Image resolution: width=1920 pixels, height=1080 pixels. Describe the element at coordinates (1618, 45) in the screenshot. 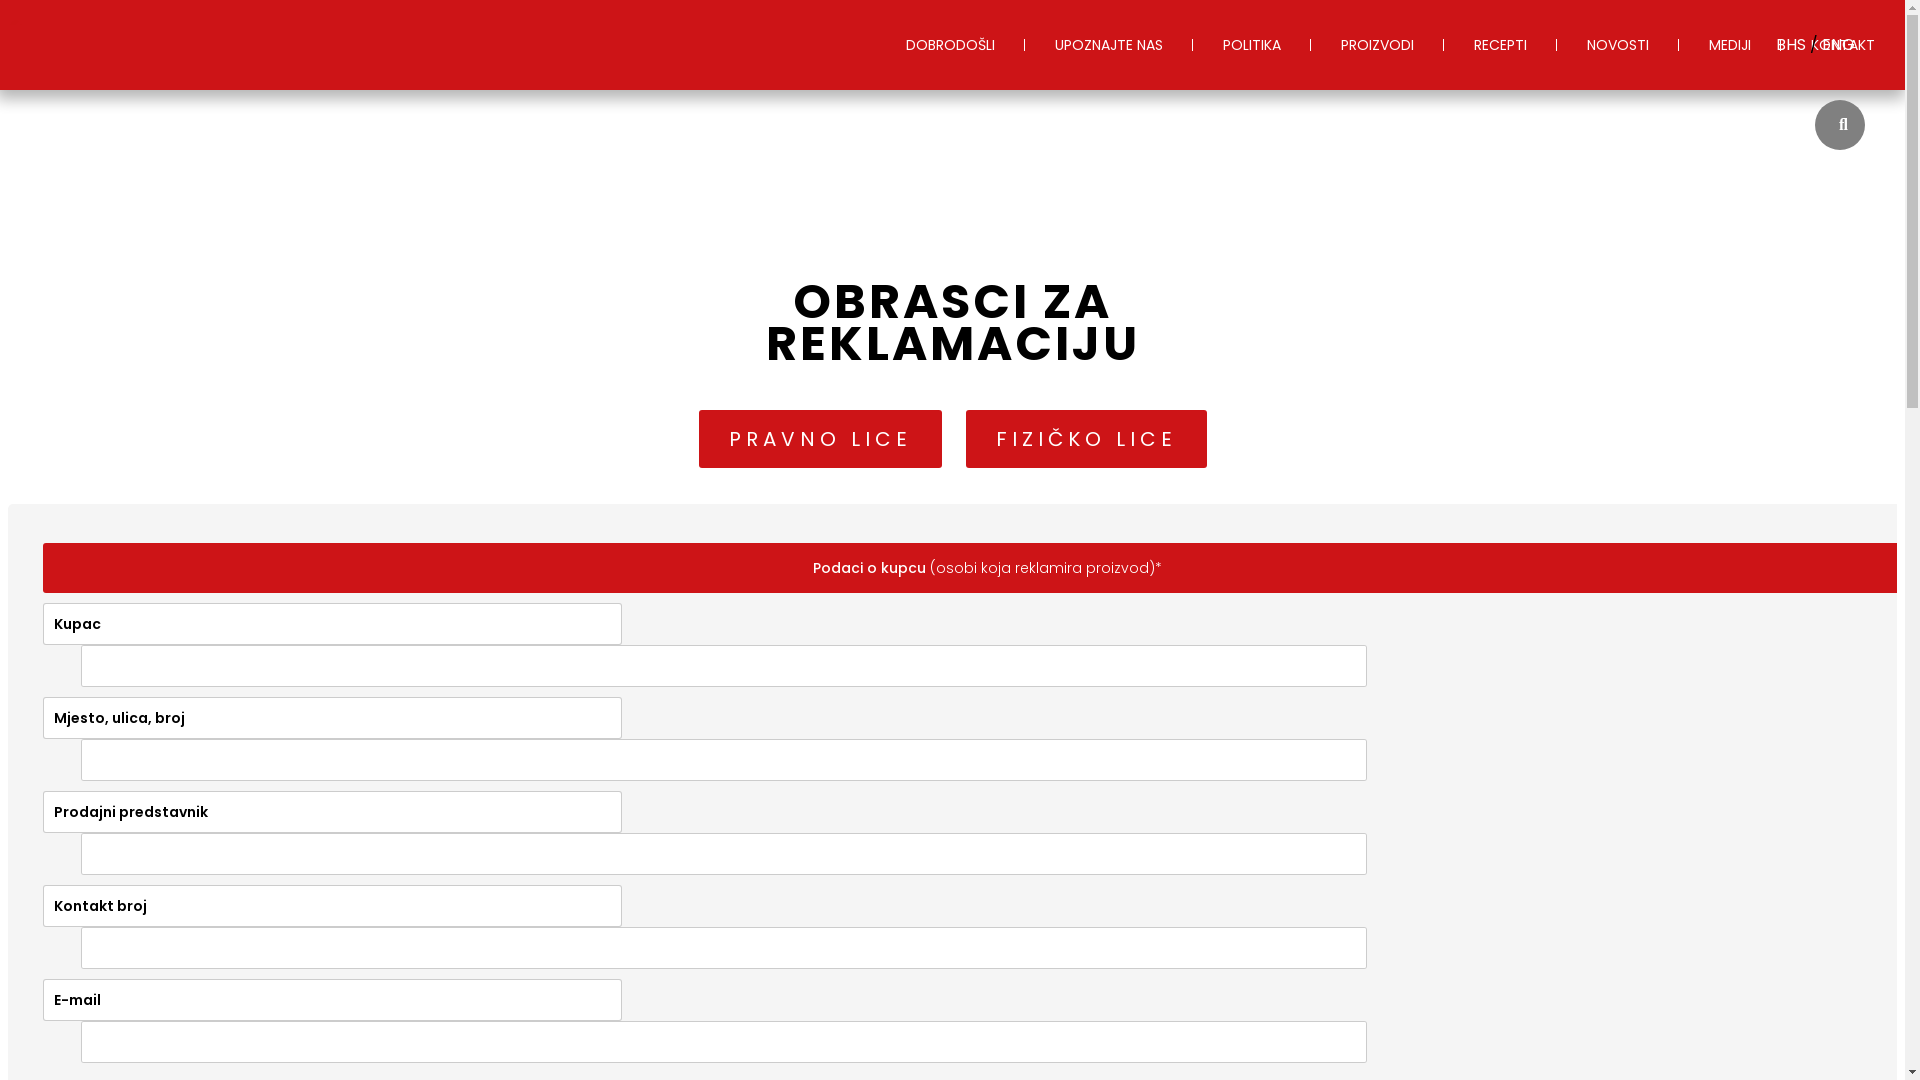

I see `NOVOSTI` at that location.